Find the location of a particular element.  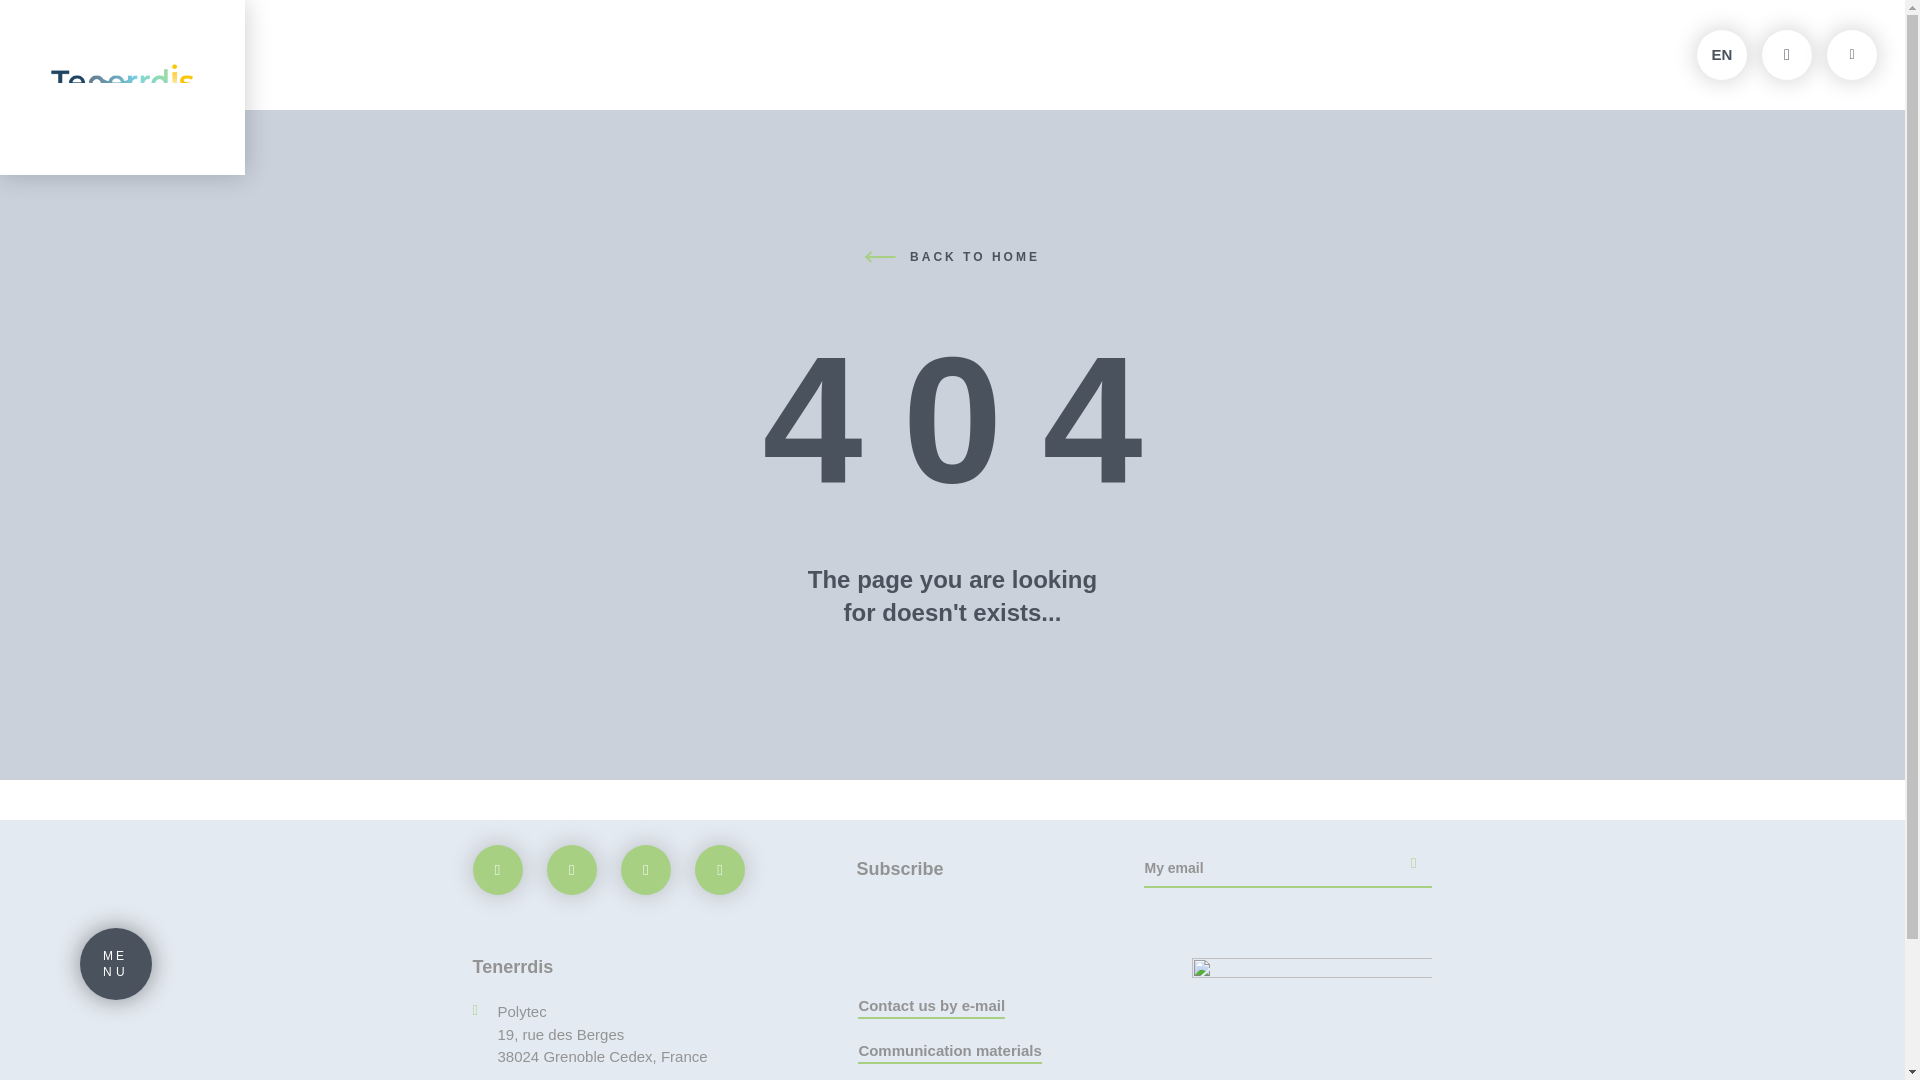

Open main menu is located at coordinates (116, 964).